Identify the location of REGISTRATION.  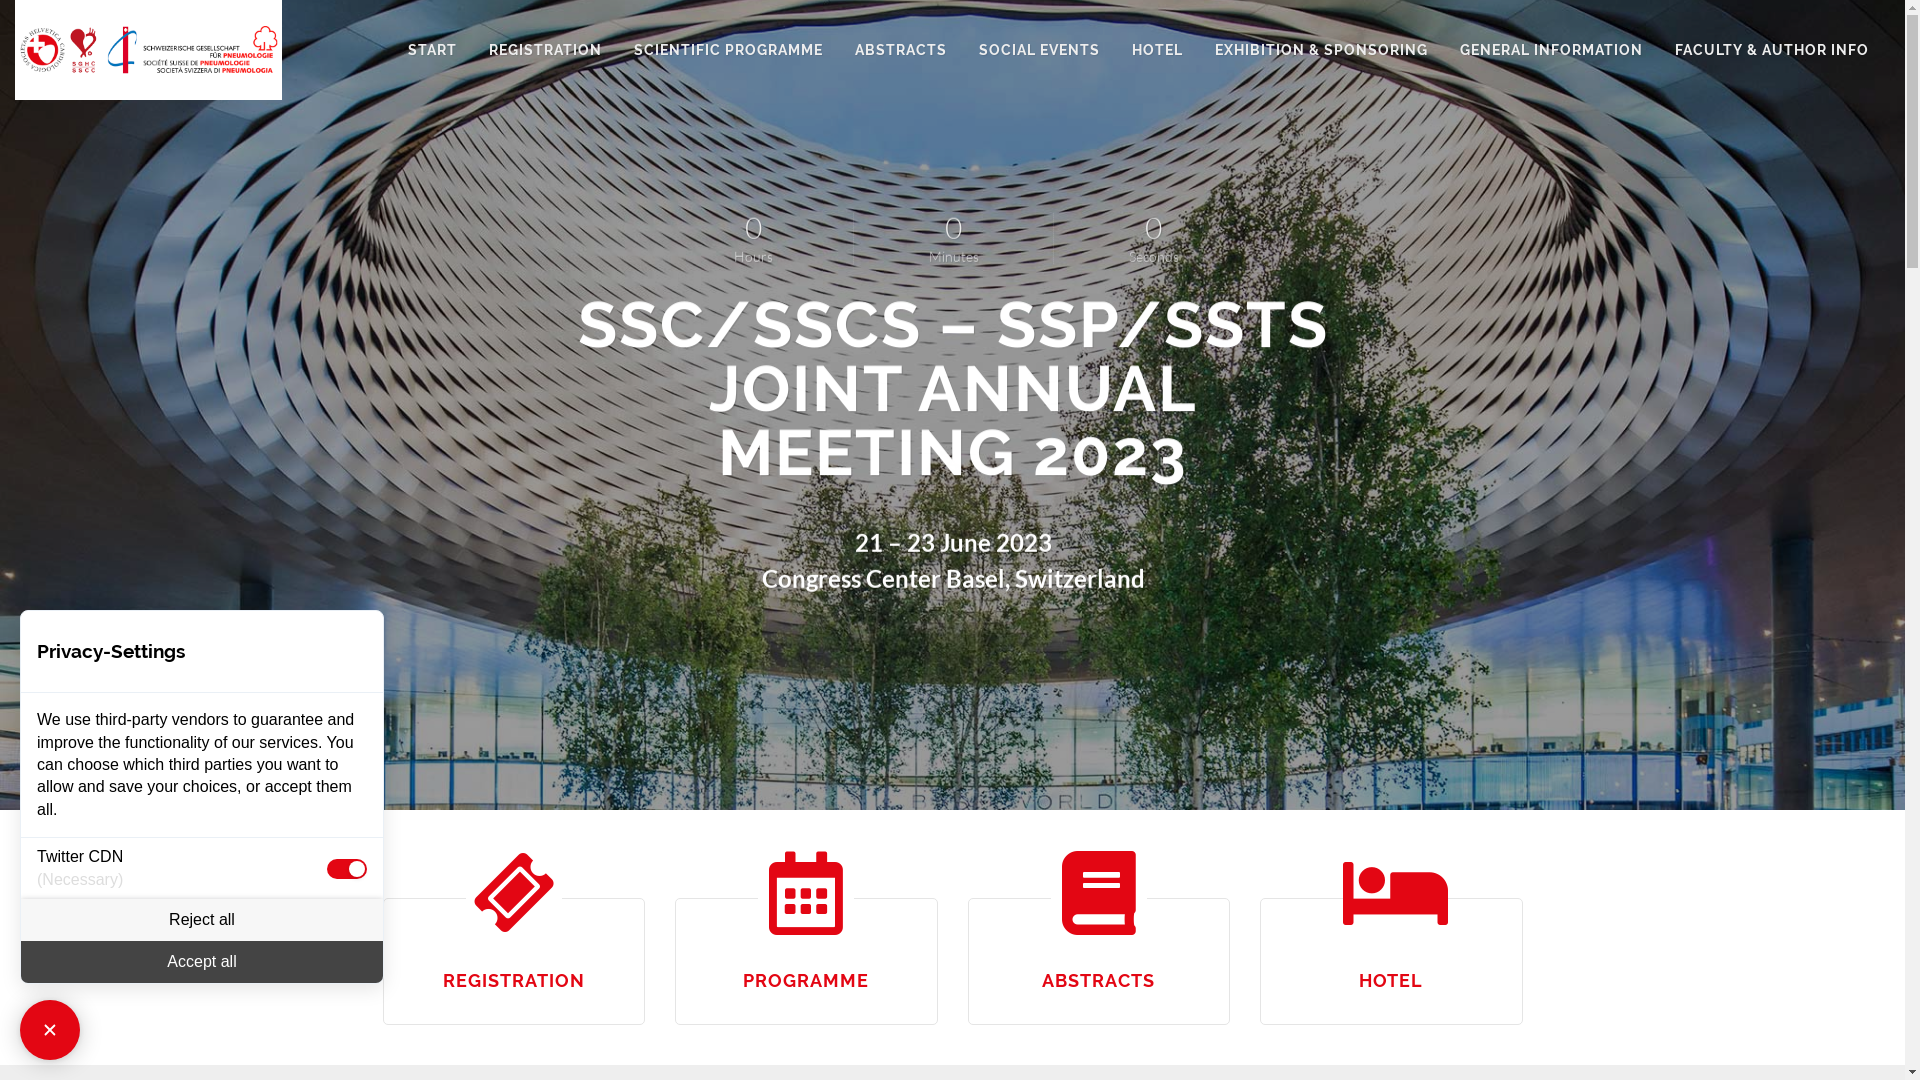
(514, 980).